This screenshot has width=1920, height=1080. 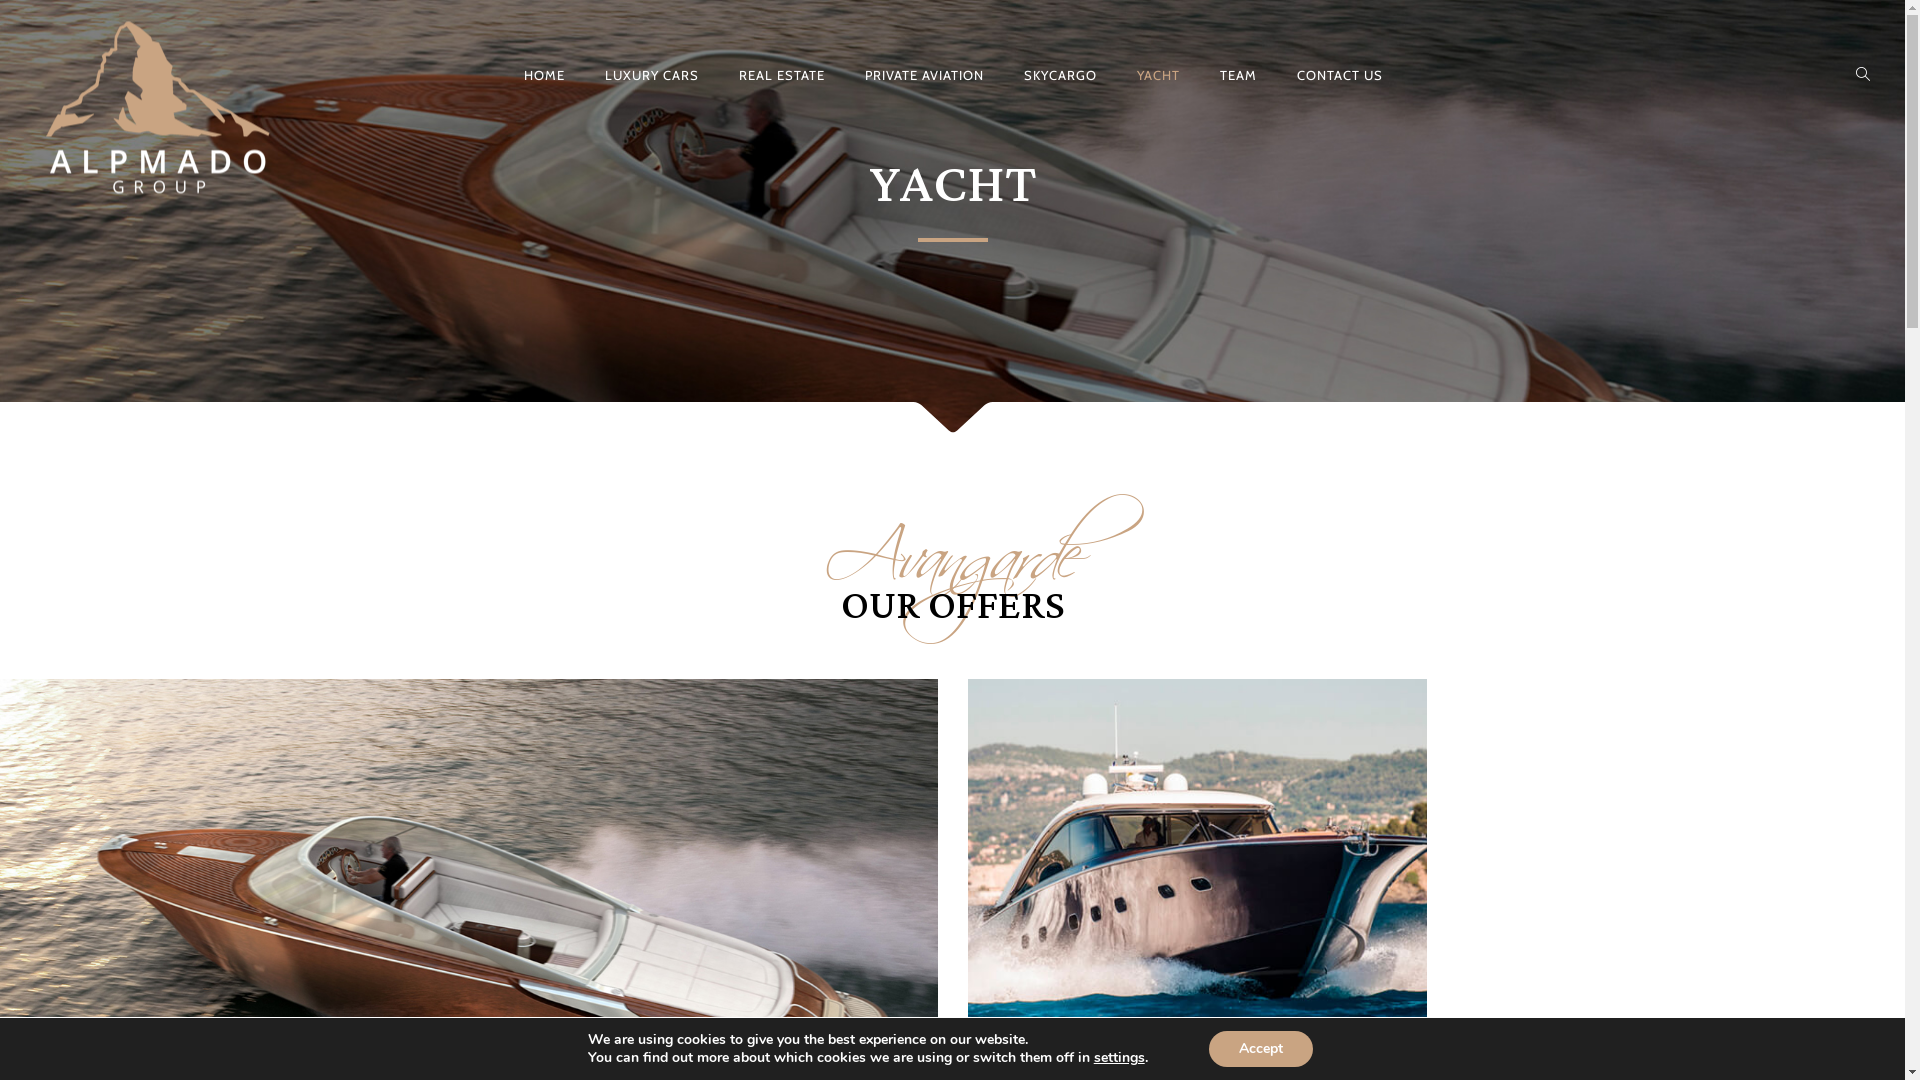 What do you see at coordinates (1261, 1049) in the screenshot?
I see `Accept` at bounding box center [1261, 1049].